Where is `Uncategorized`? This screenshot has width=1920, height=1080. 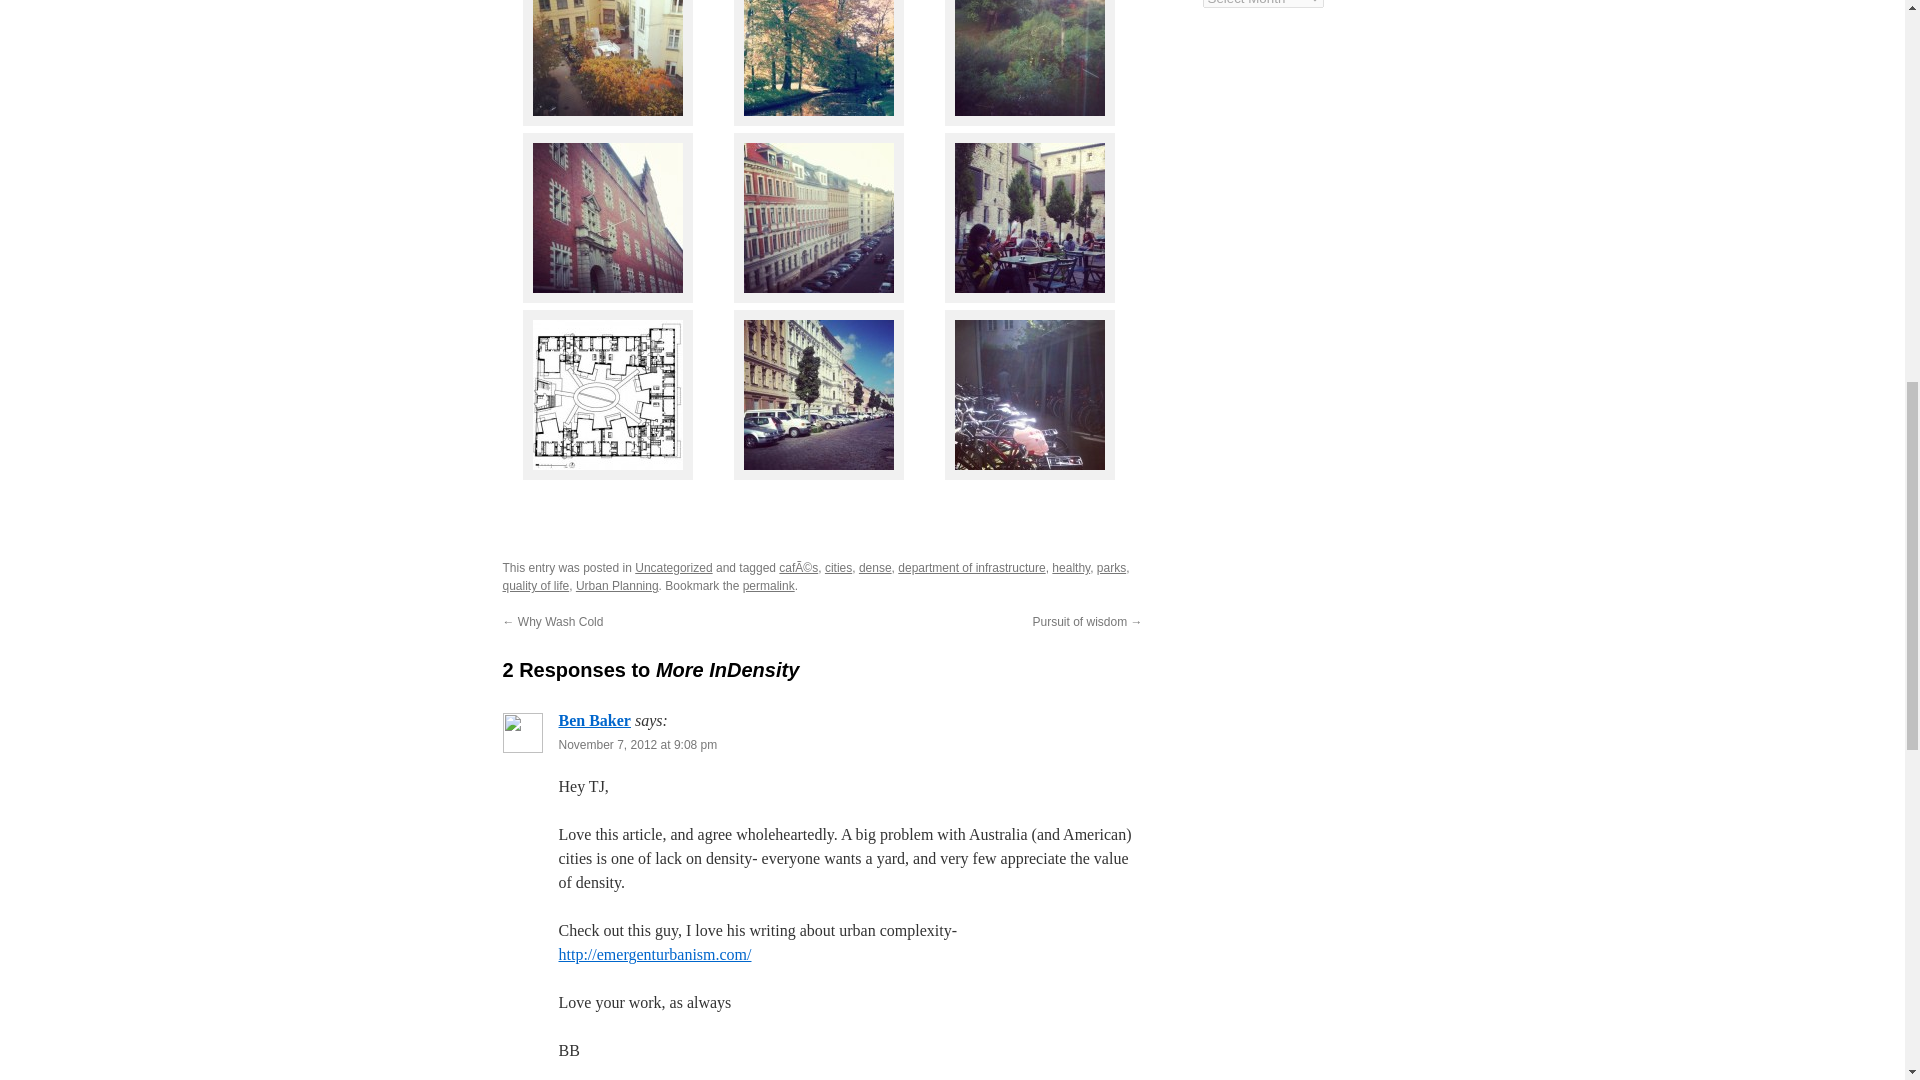
Uncategorized is located at coordinates (674, 567).